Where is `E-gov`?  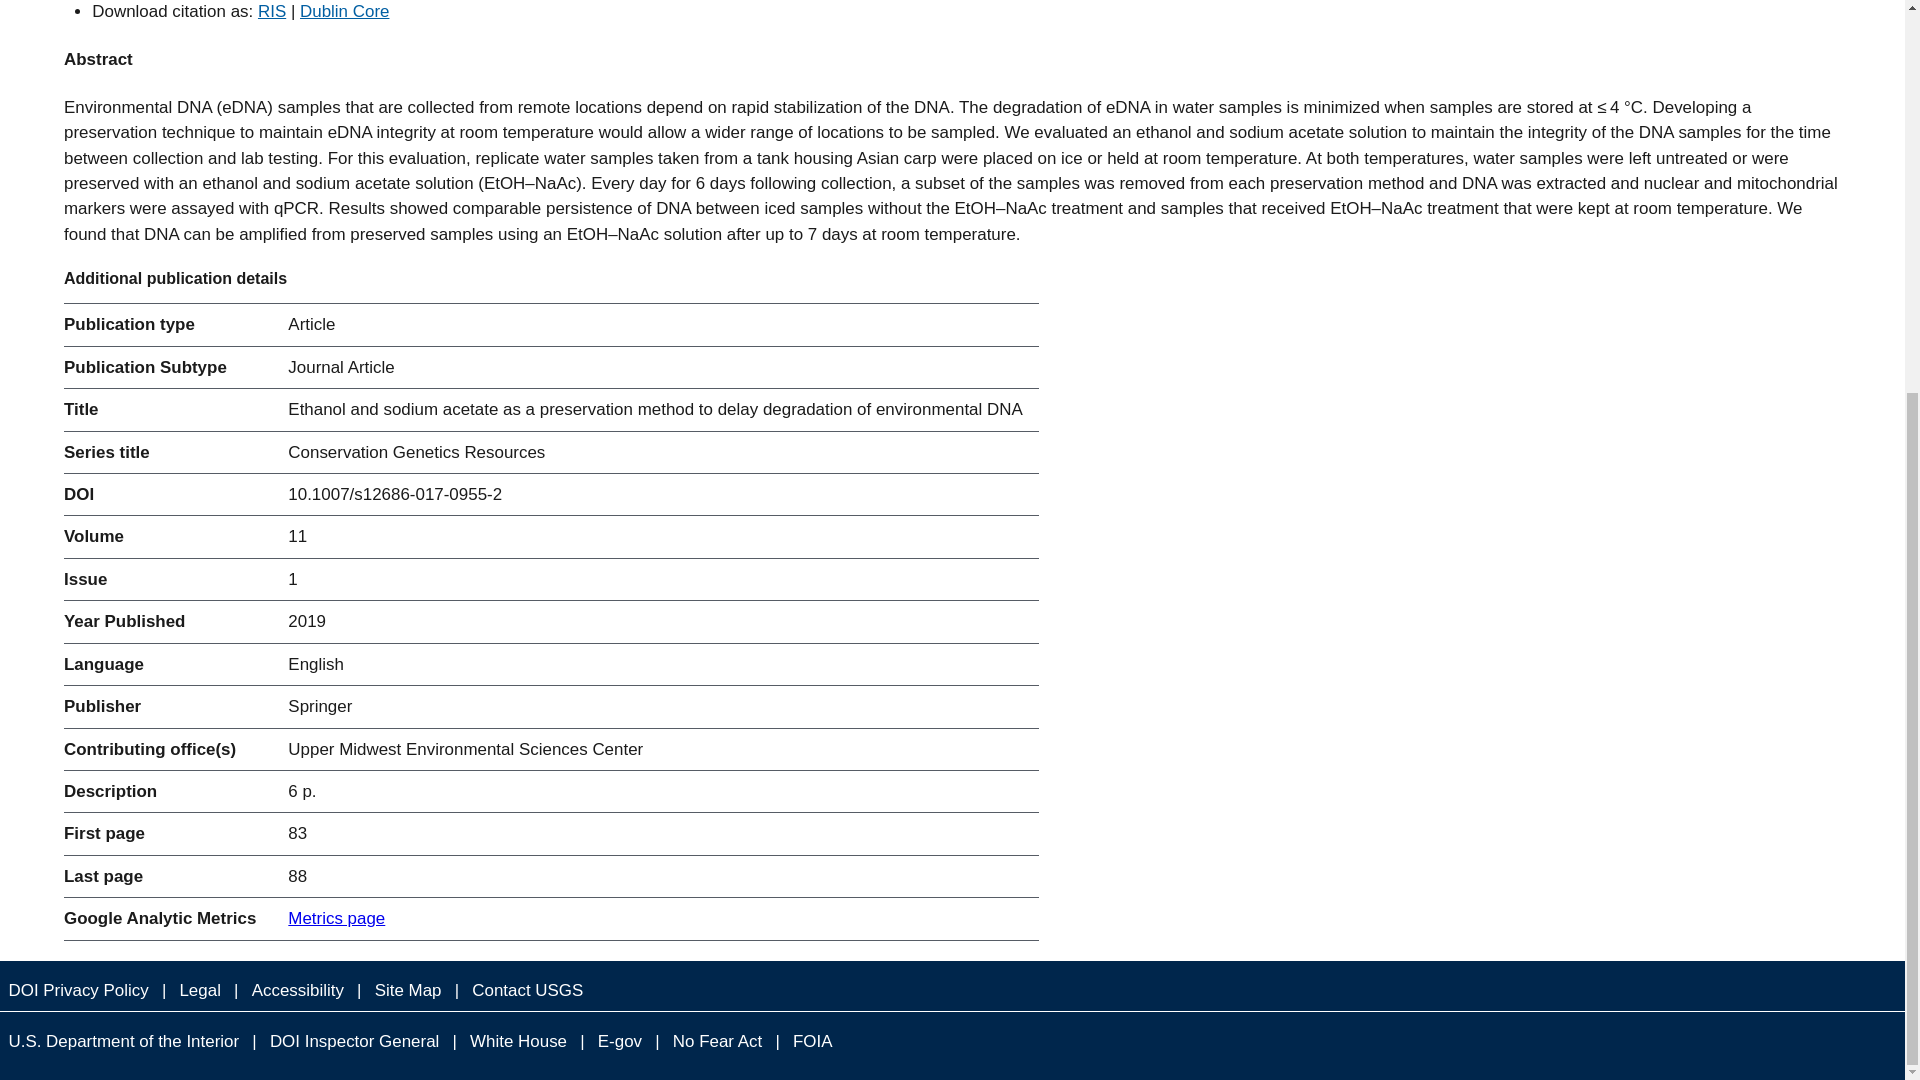 E-gov is located at coordinates (620, 1042).